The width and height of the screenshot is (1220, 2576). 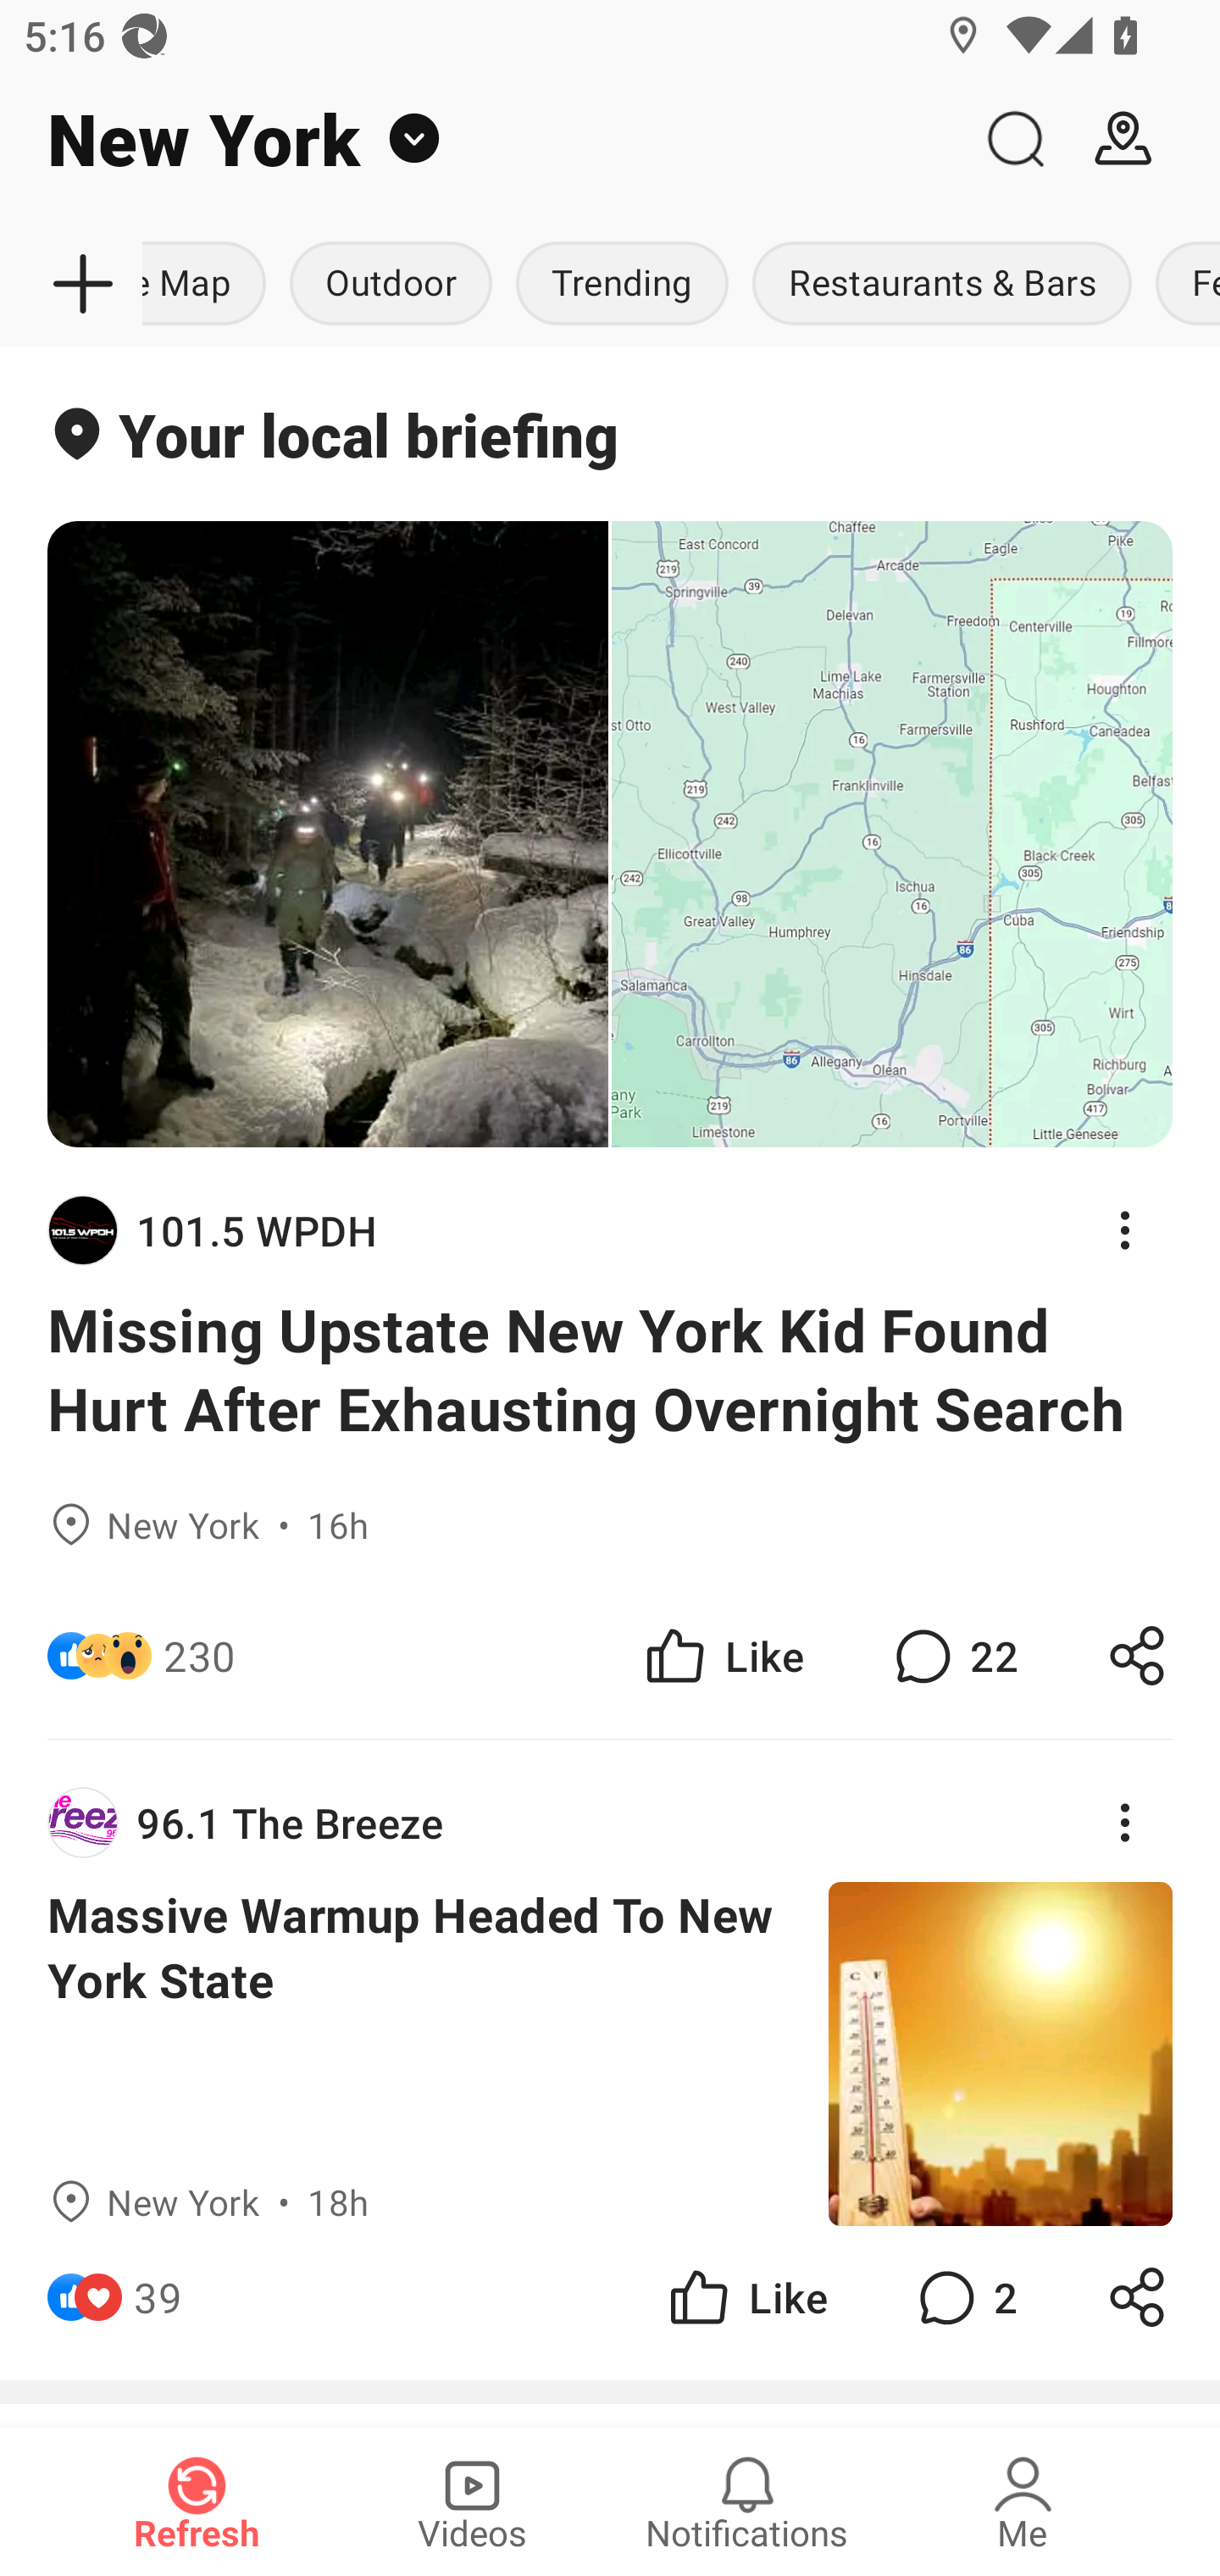 What do you see at coordinates (200, 1654) in the screenshot?
I see `230` at bounding box center [200, 1654].